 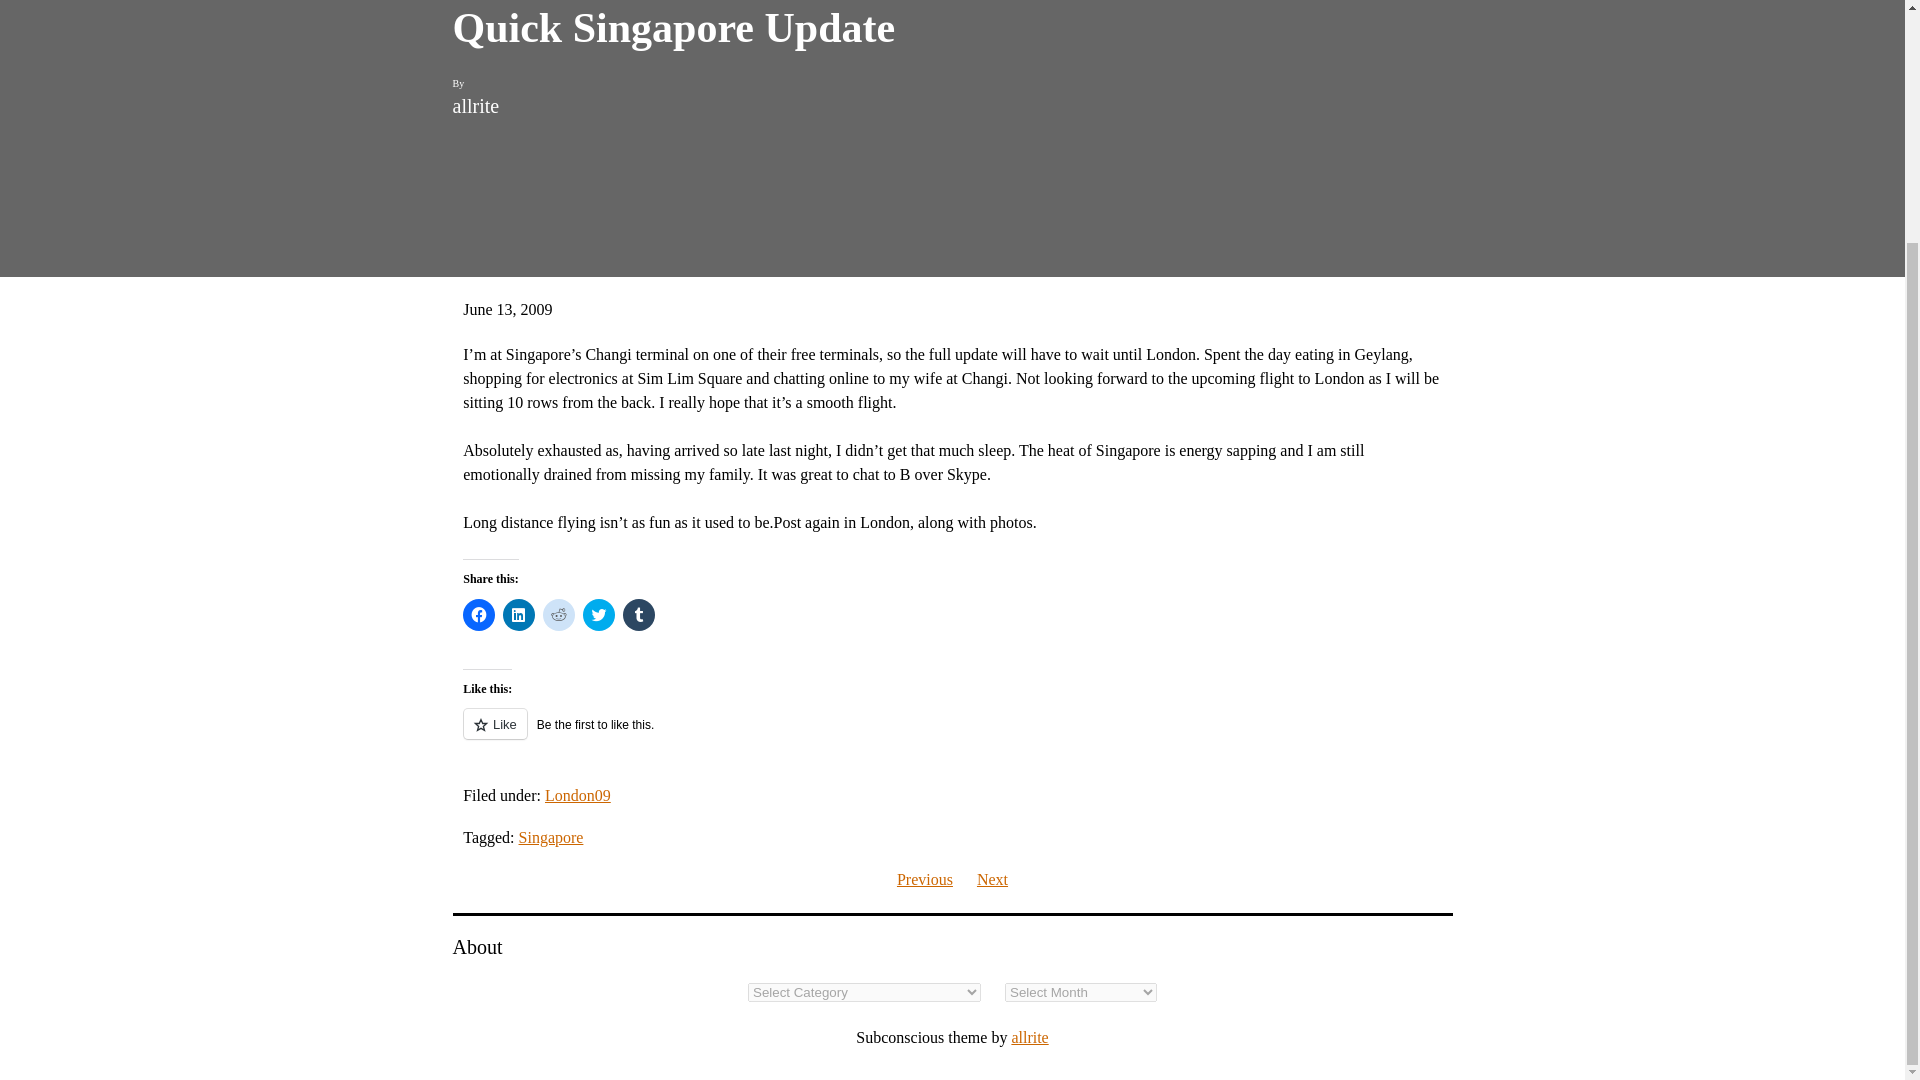 What do you see at coordinates (558, 614) in the screenshot?
I see `Click to share on Reddit` at bounding box center [558, 614].